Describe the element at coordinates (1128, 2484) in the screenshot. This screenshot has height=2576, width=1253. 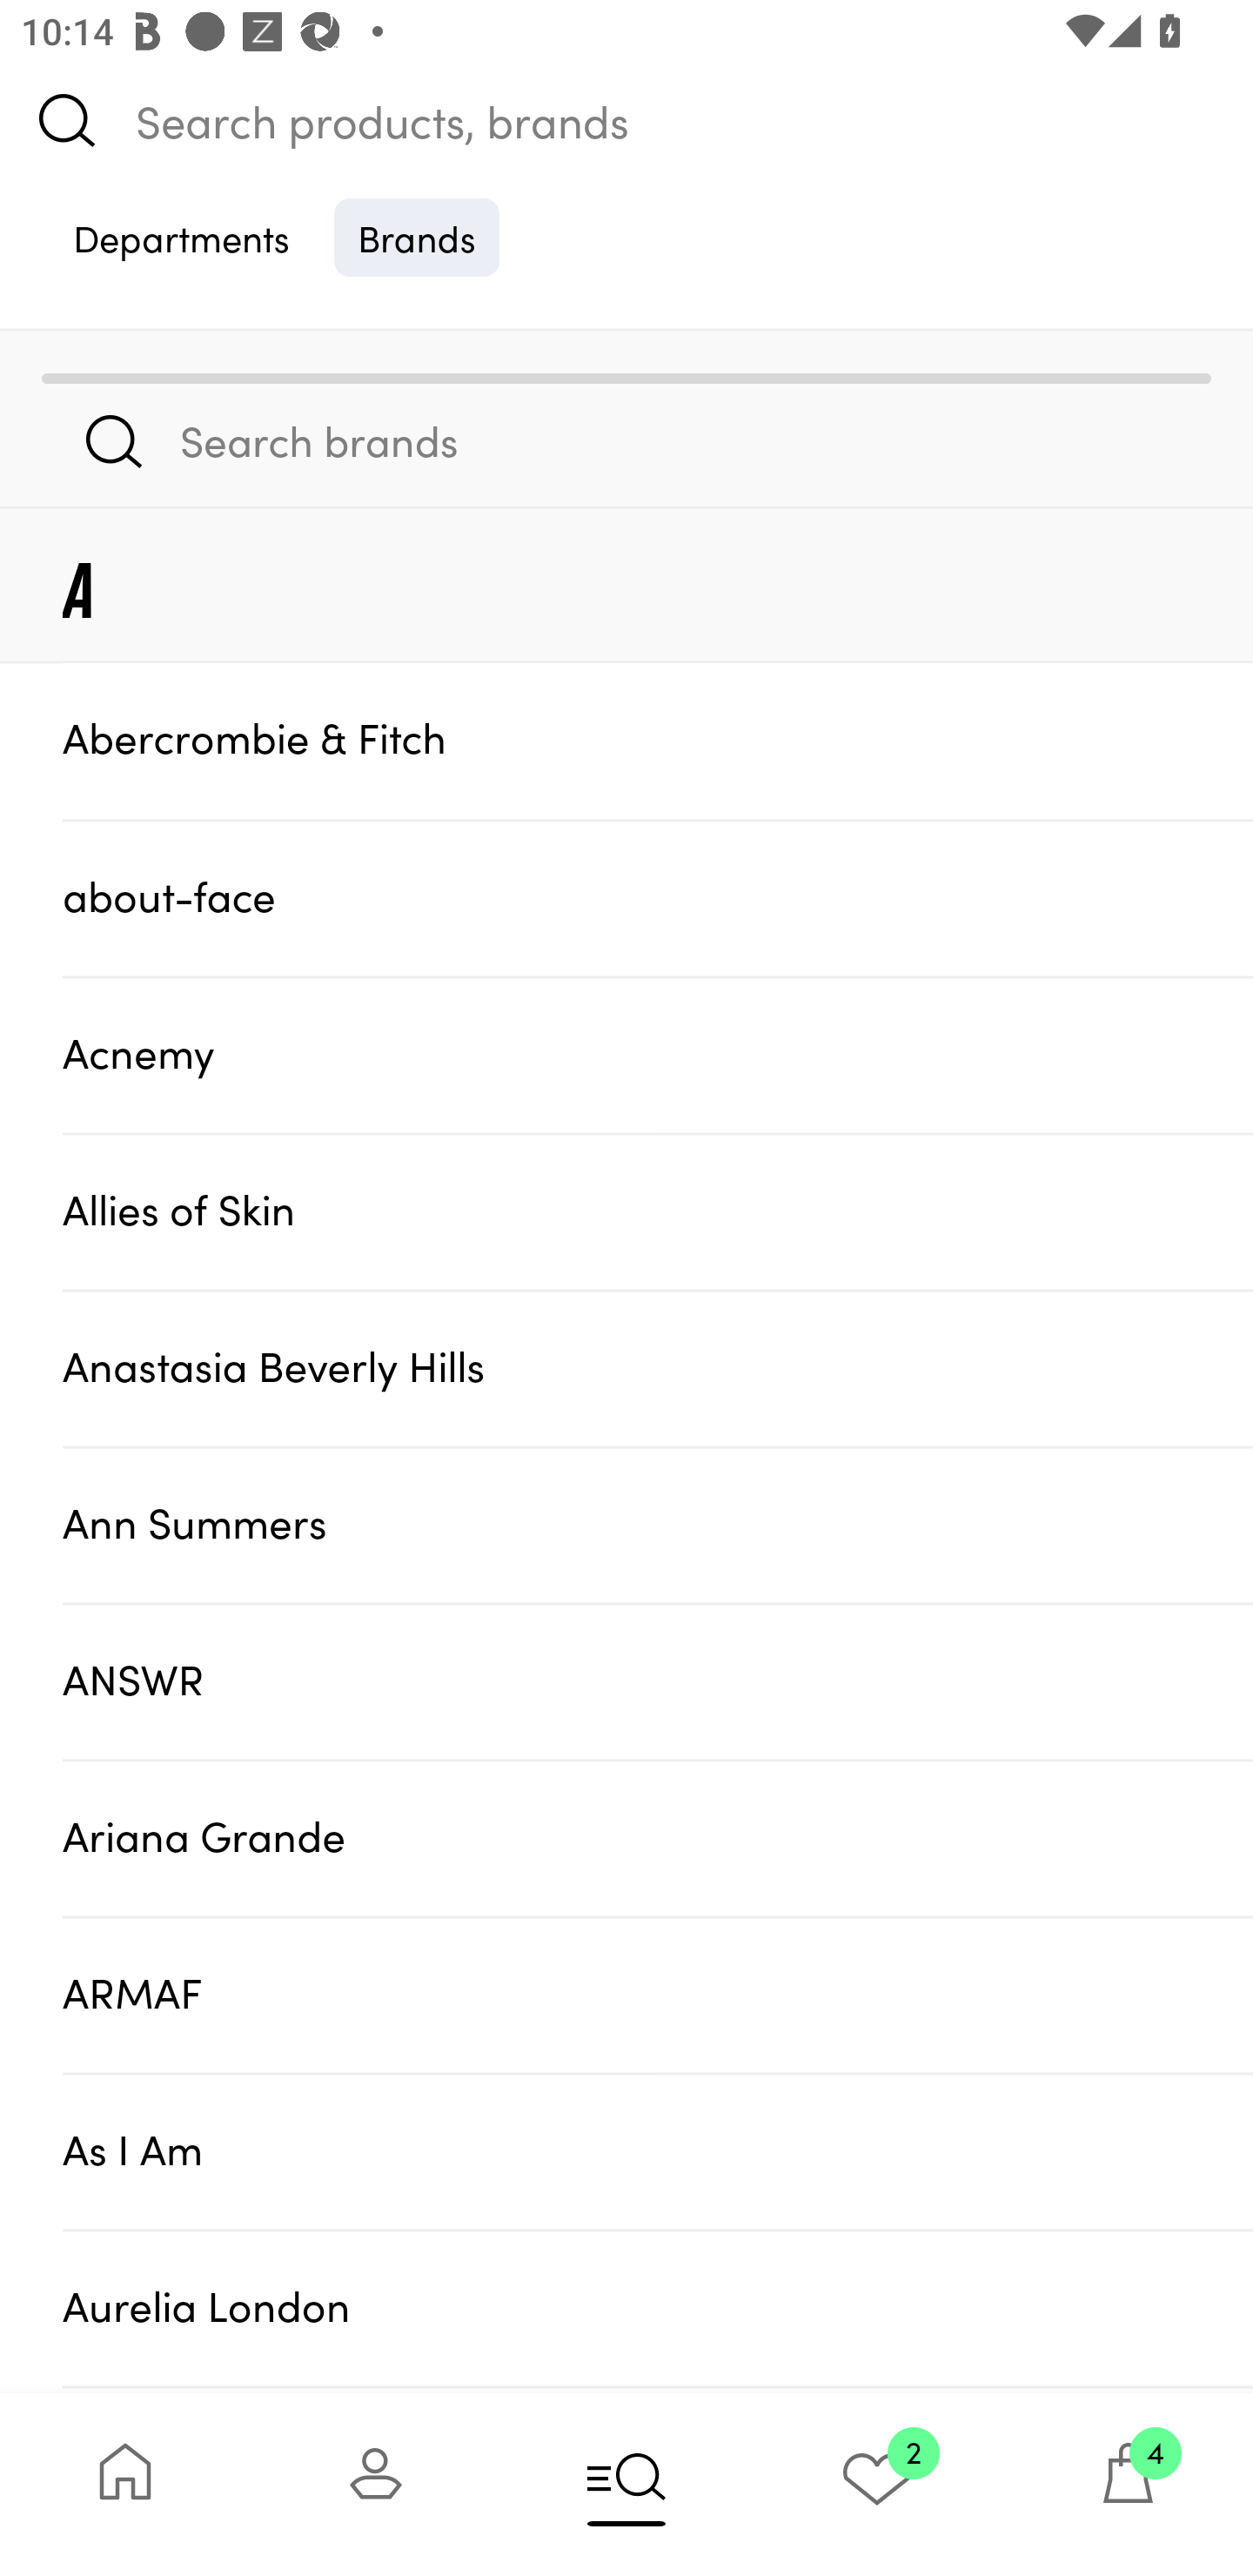
I see `4` at that location.